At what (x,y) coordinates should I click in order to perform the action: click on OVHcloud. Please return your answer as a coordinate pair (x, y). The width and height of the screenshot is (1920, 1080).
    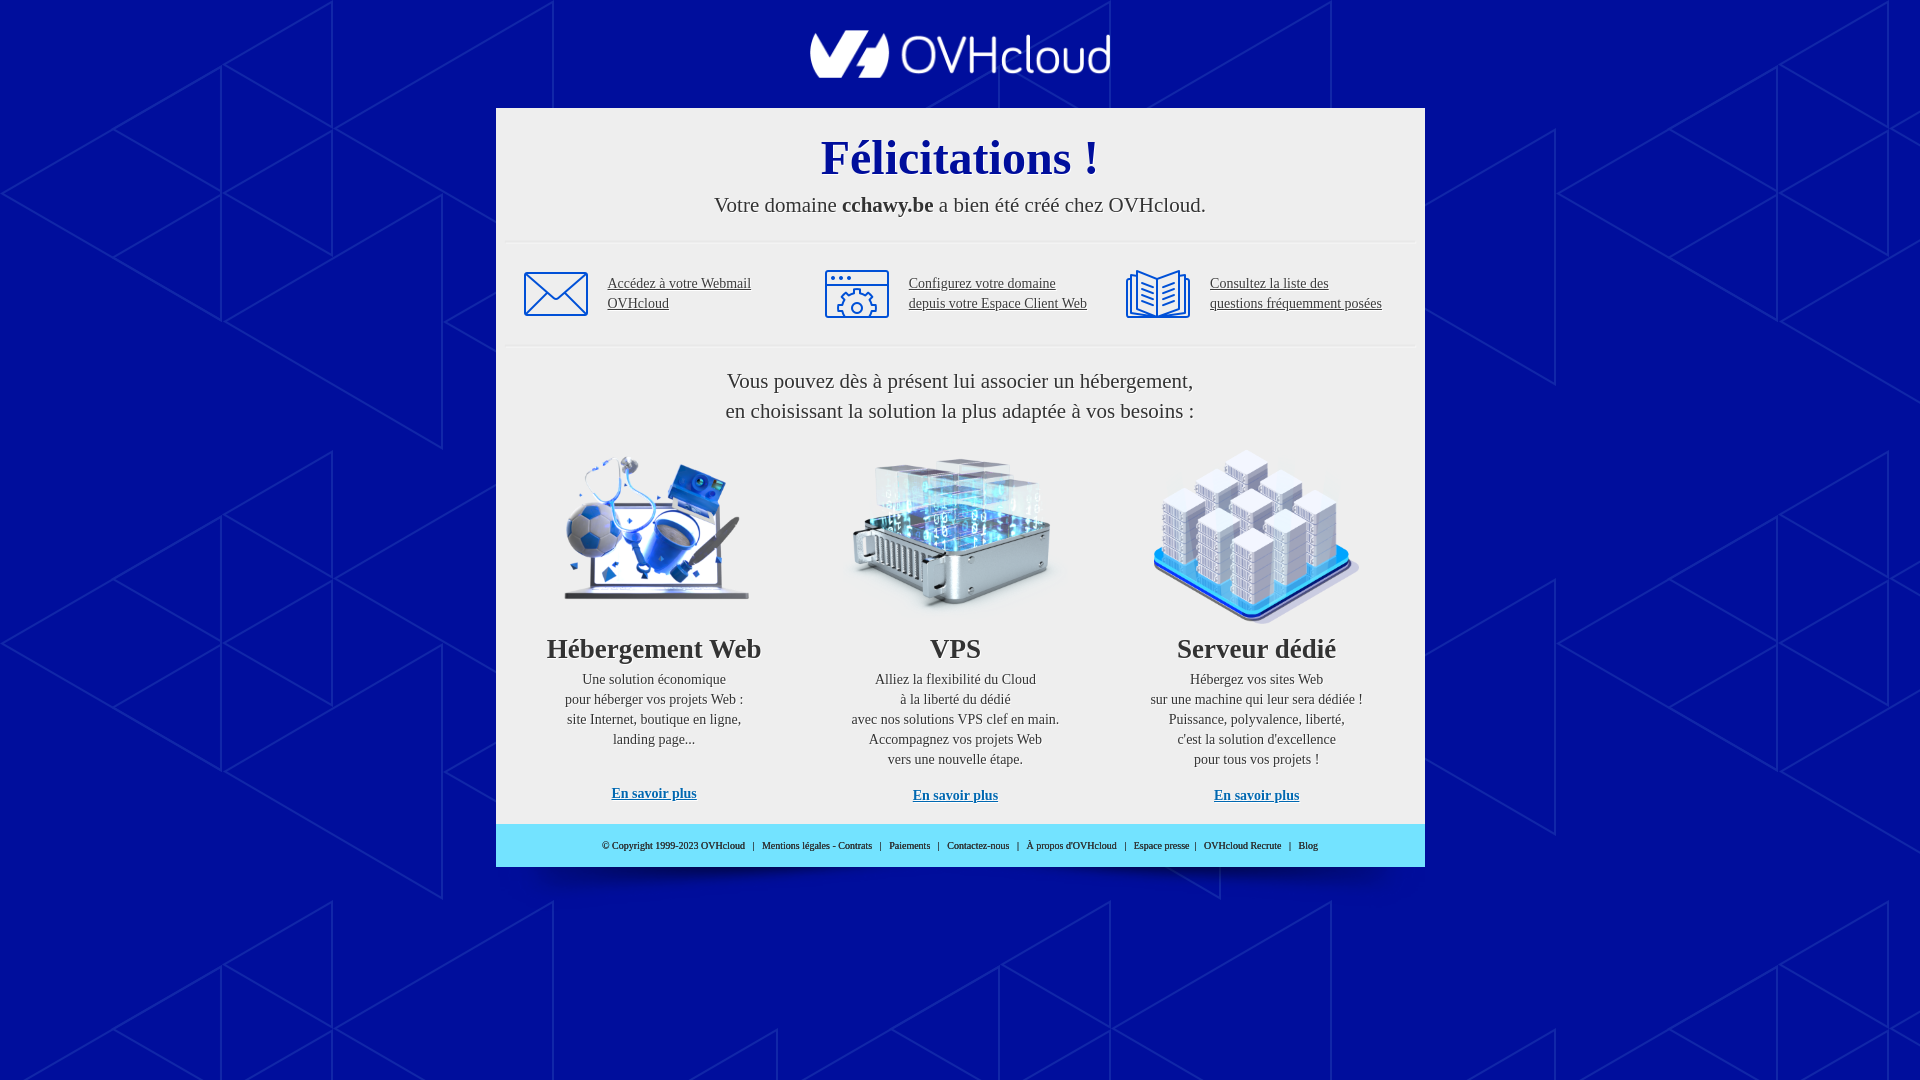
    Looking at the image, I should click on (960, 72).